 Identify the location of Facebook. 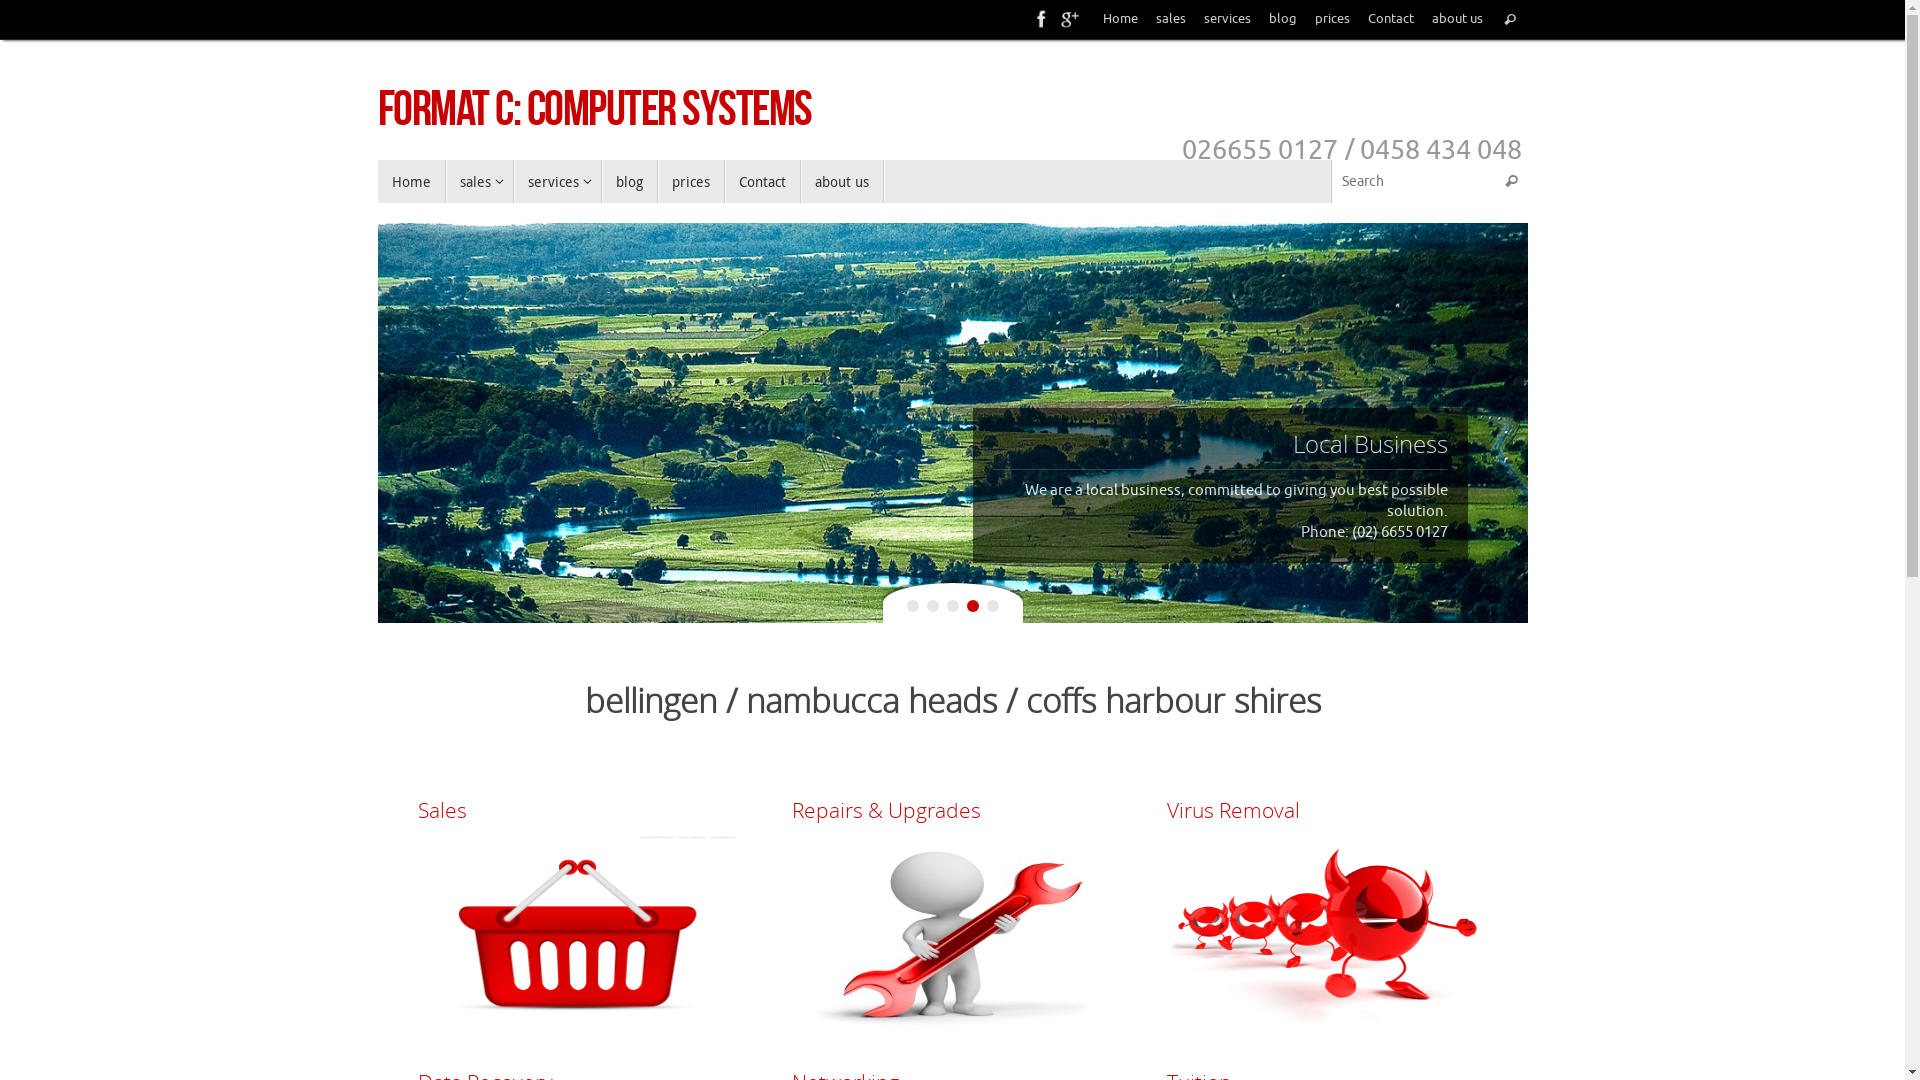
(1042, 19).